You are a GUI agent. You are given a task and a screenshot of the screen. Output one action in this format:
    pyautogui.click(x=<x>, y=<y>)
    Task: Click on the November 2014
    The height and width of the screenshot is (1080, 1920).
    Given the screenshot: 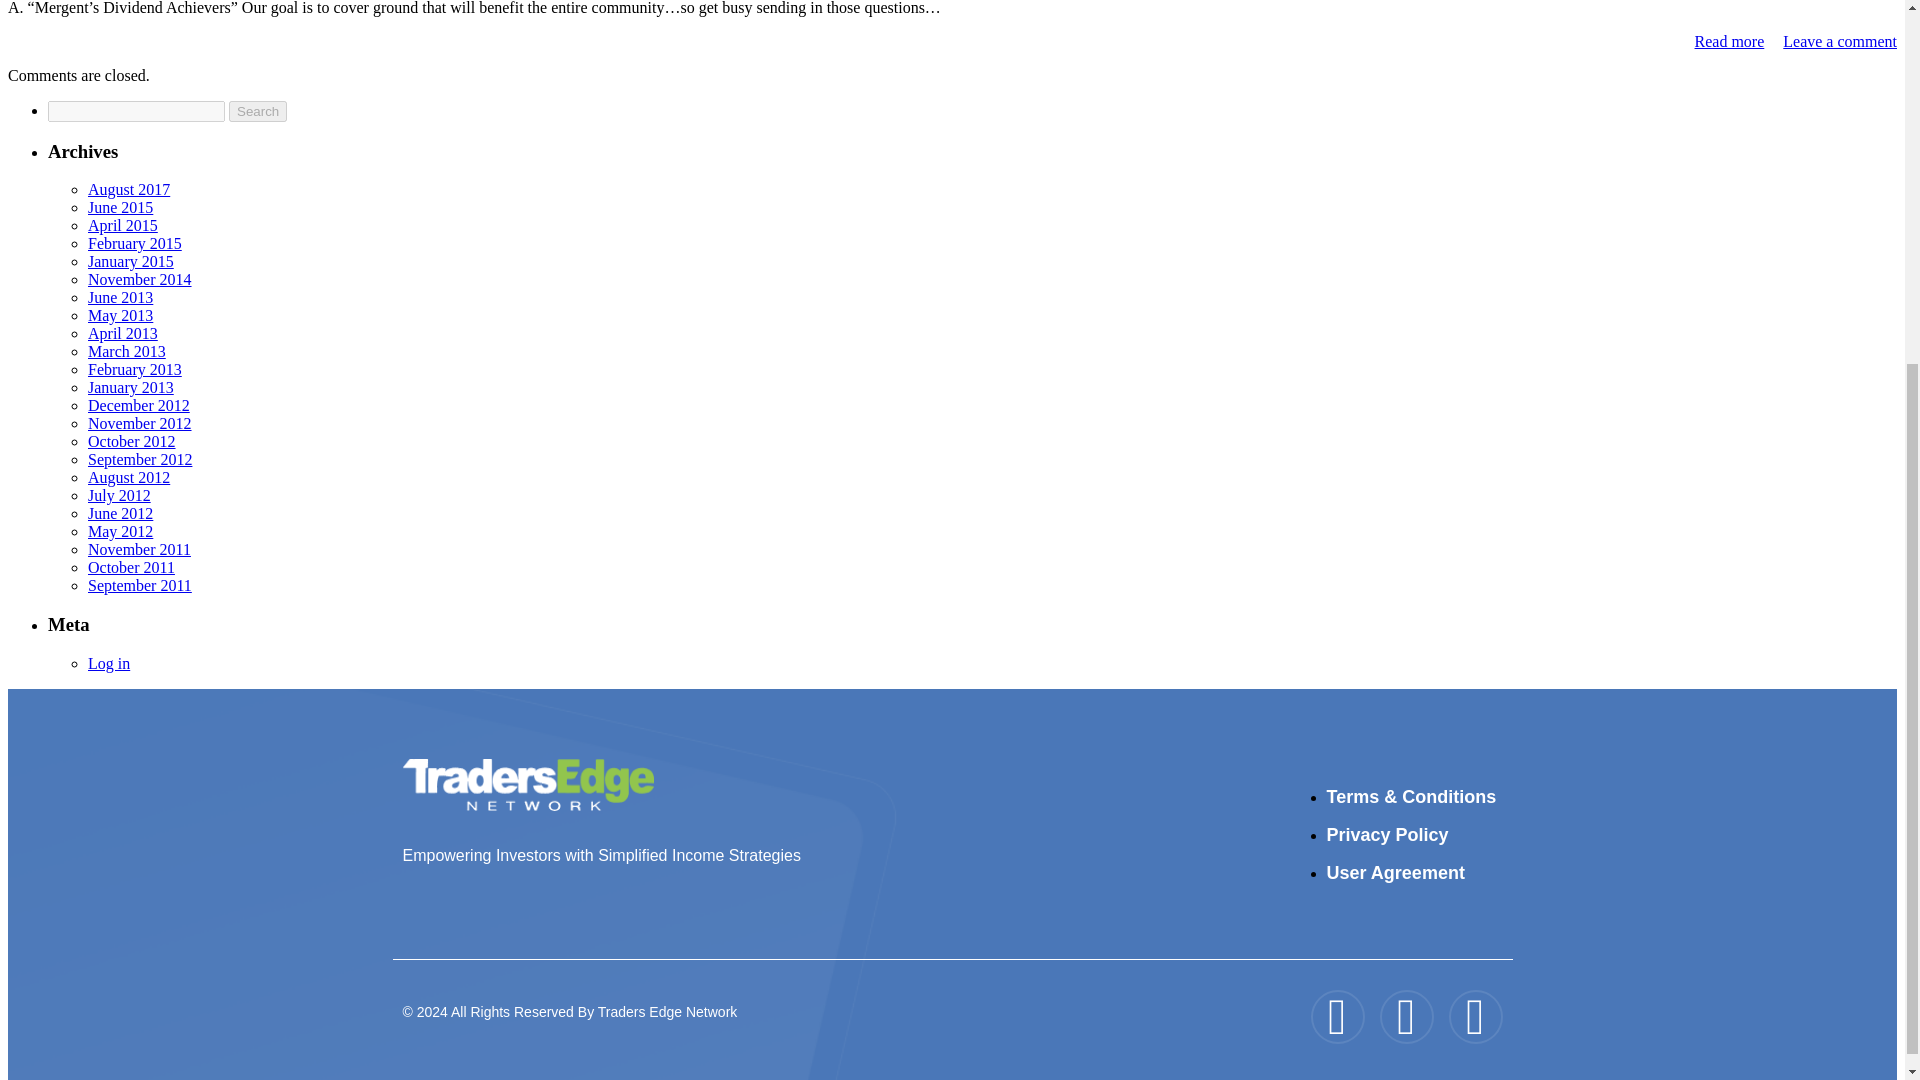 What is the action you would take?
    pyautogui.click(x=140, y=280)
    